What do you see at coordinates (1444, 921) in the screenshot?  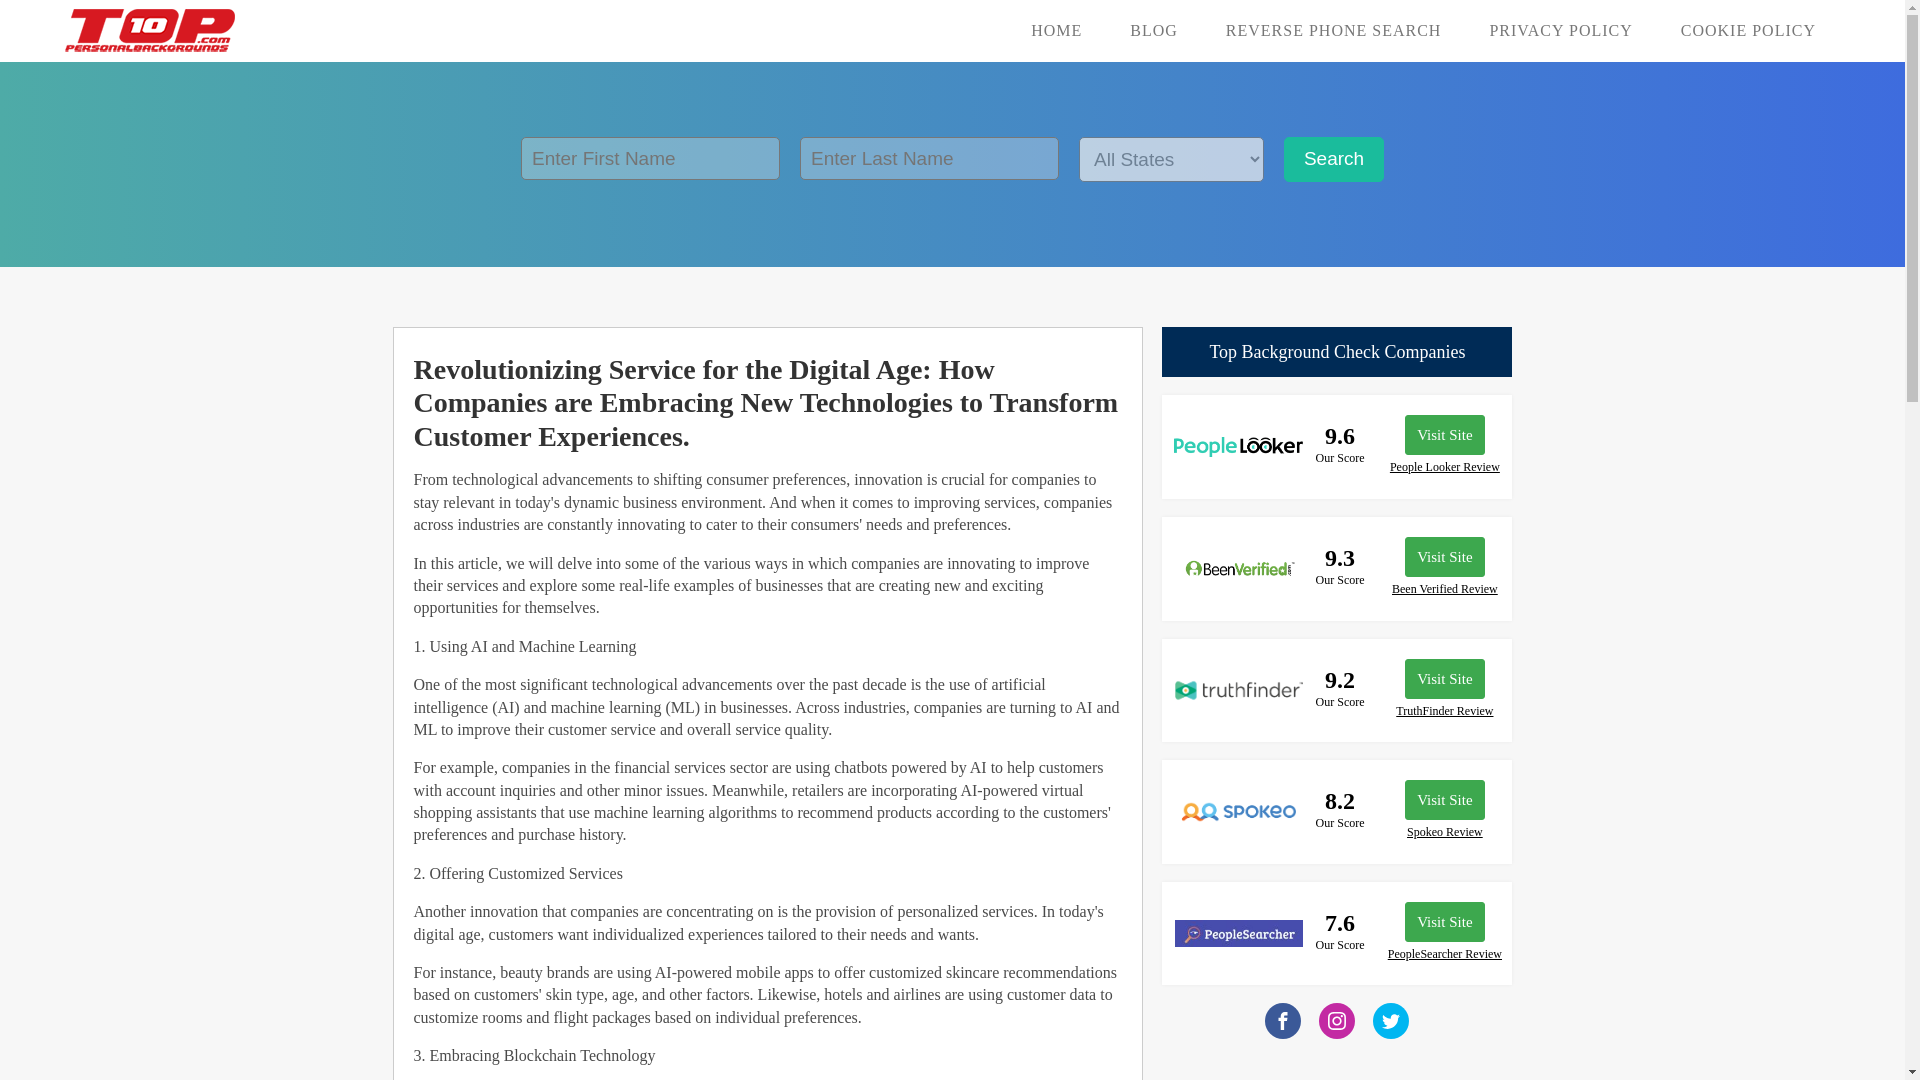 I see `Visit Site` at bounding box center [1444, 921].